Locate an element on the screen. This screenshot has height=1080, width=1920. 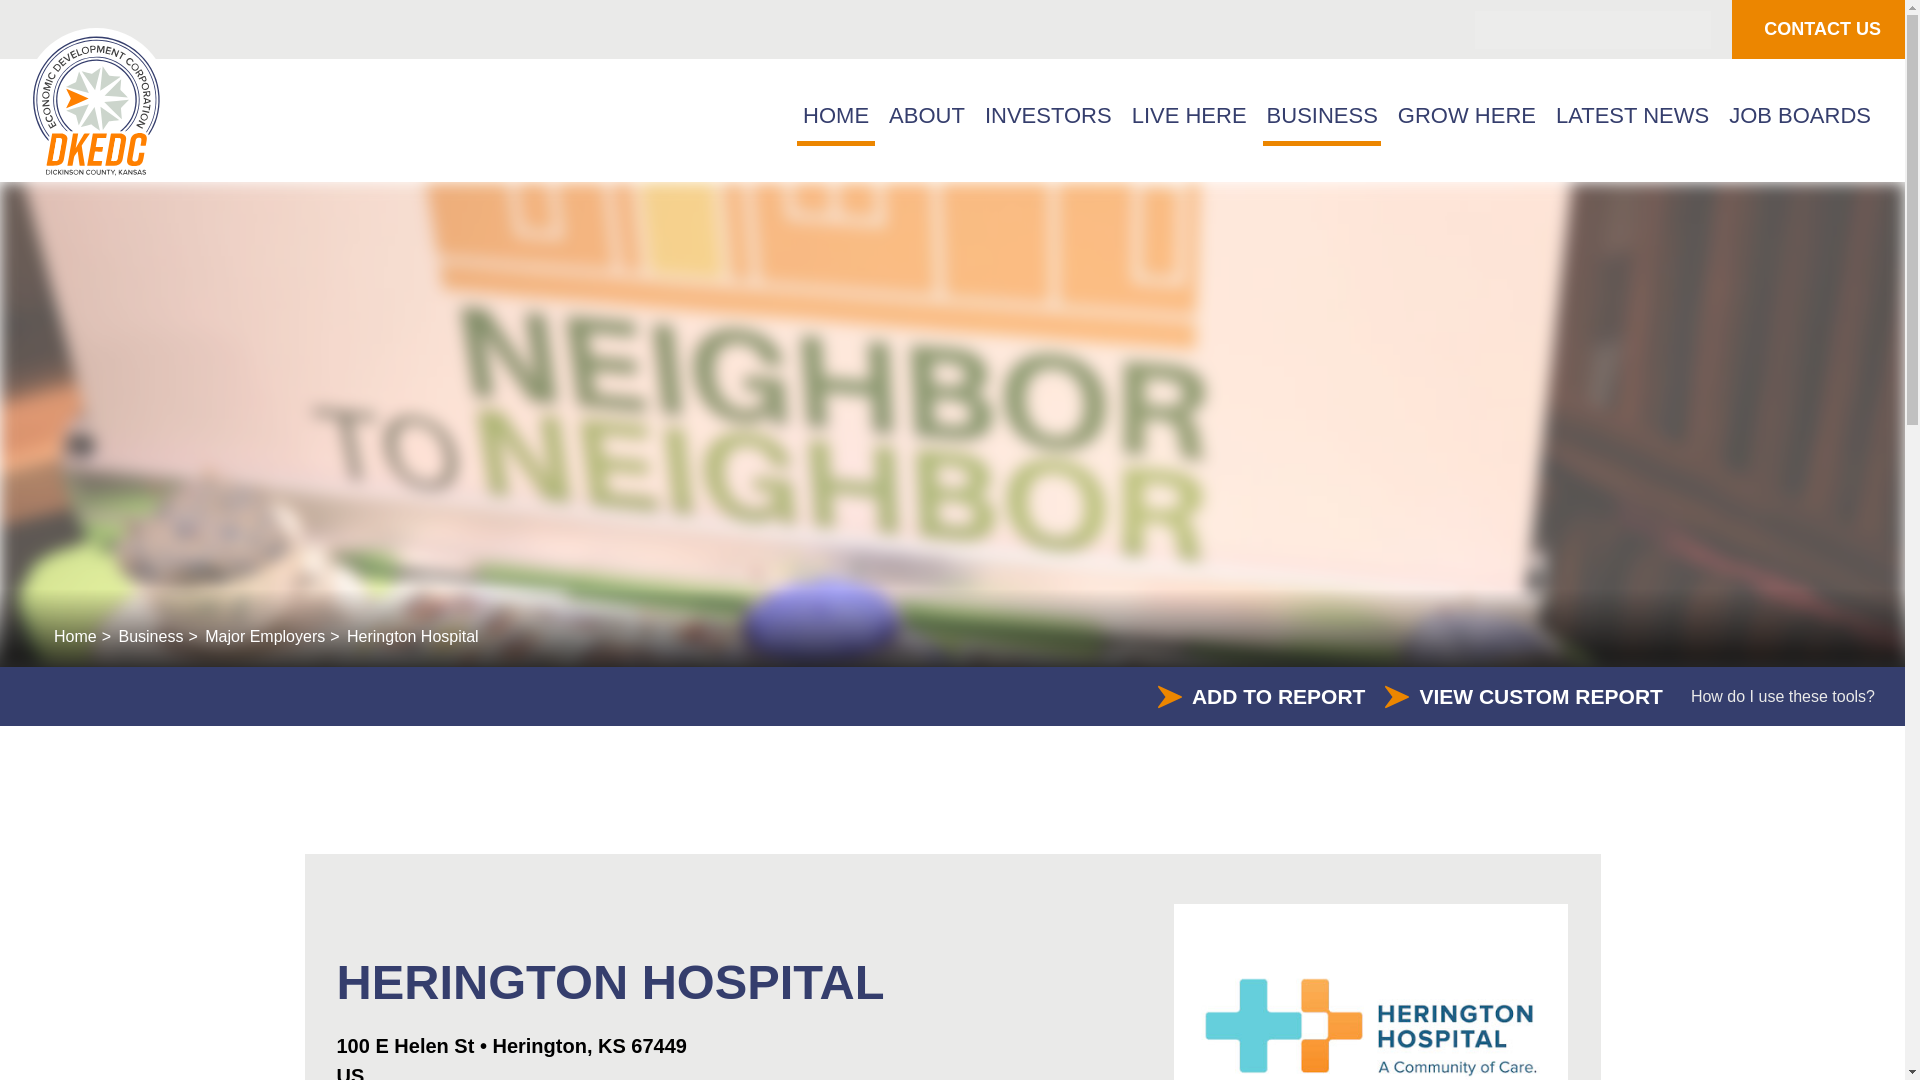
INVESTORS is located at coordinates (1048, 120).